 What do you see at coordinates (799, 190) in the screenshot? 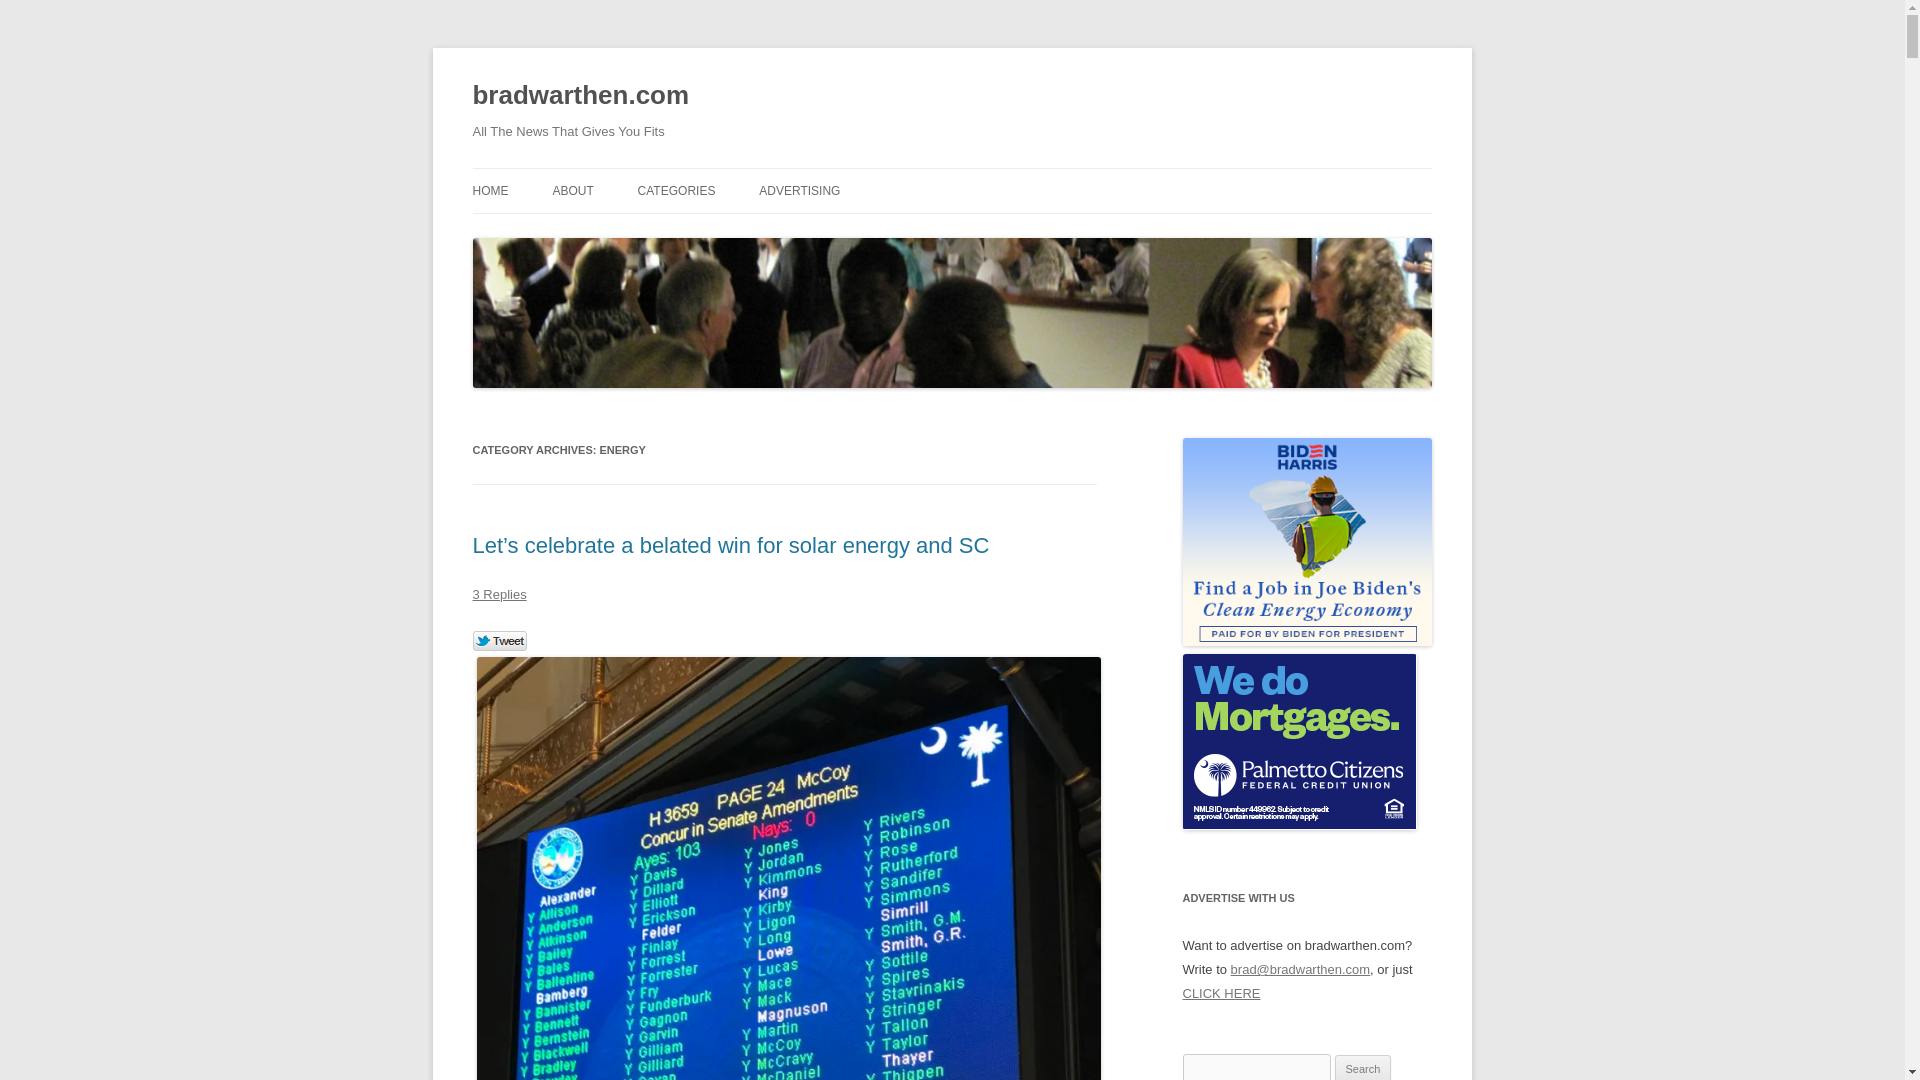
I see `ADVERTISING` at bounding box center [799, 190].